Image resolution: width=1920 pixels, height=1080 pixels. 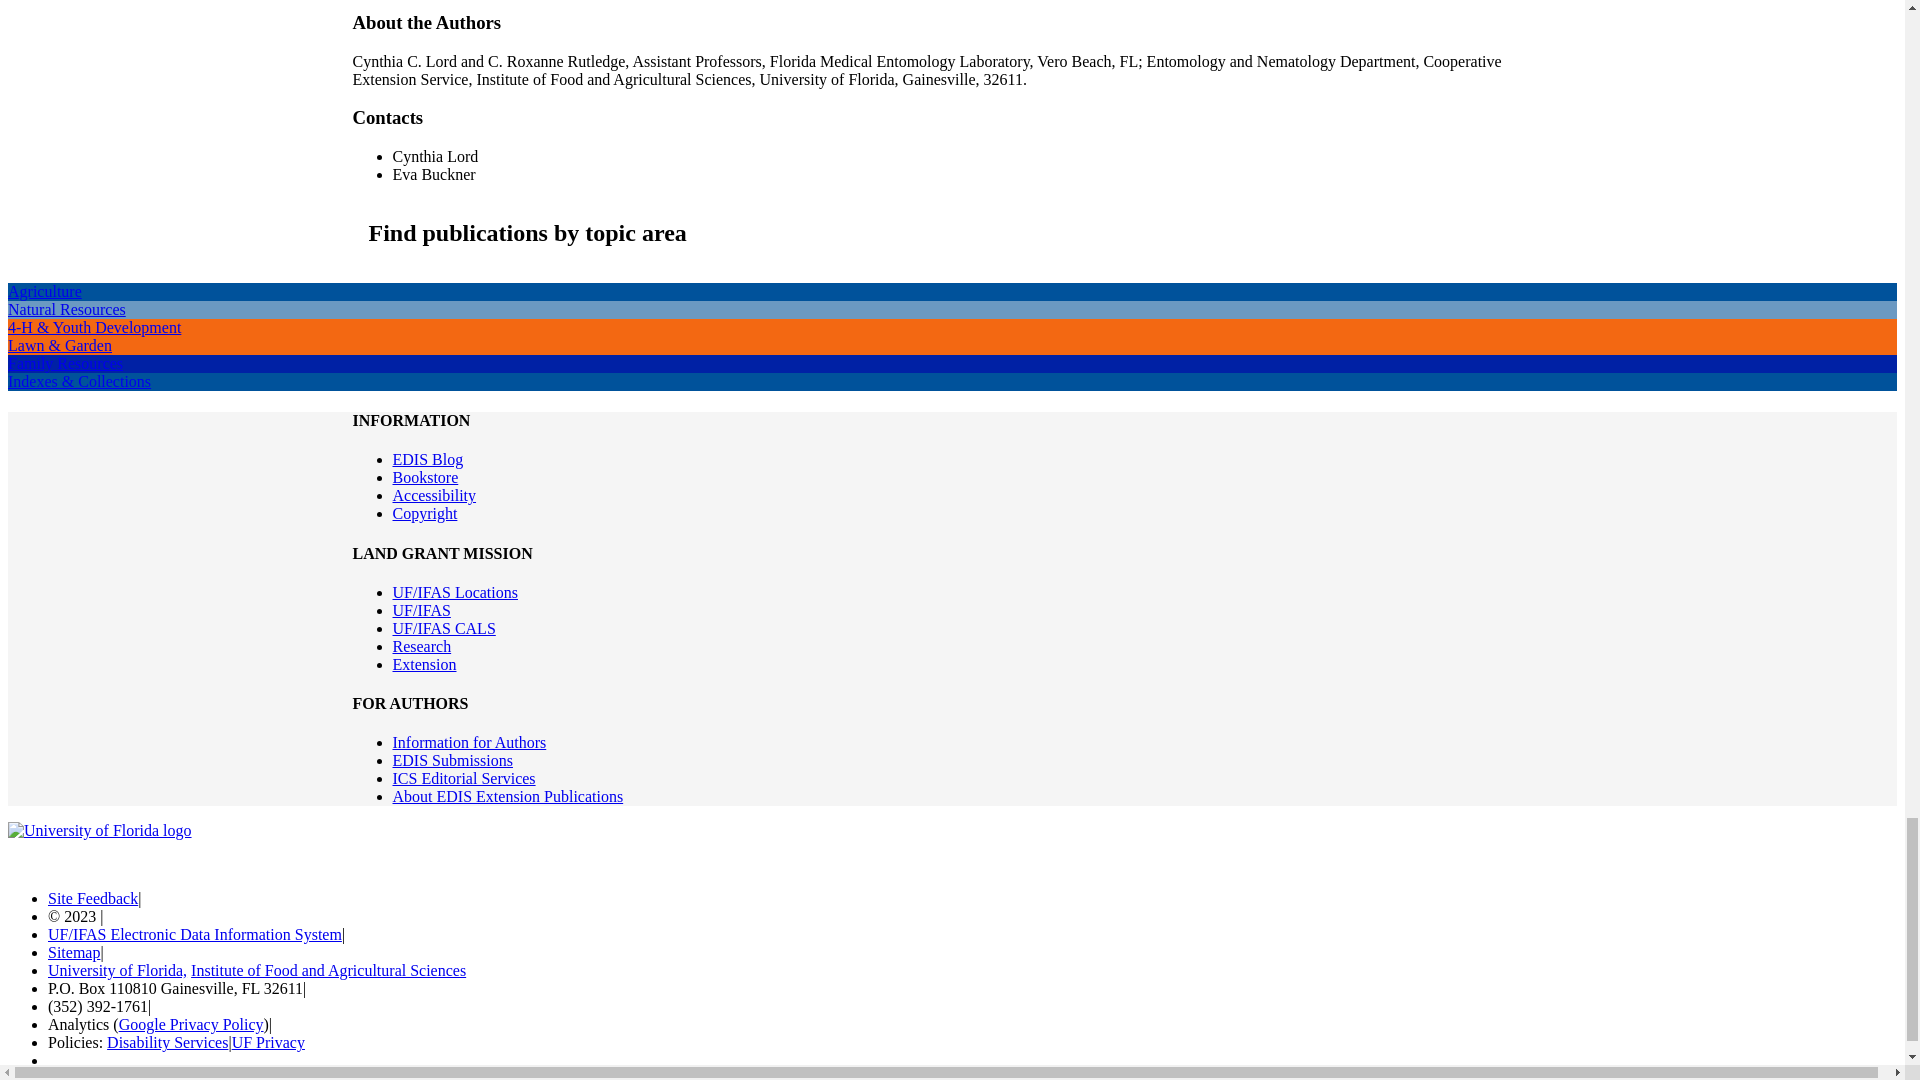 What do you see at coordinates (434, 496) in the screenshot?
I see `Accessibility` at bounding box center [434, 496].